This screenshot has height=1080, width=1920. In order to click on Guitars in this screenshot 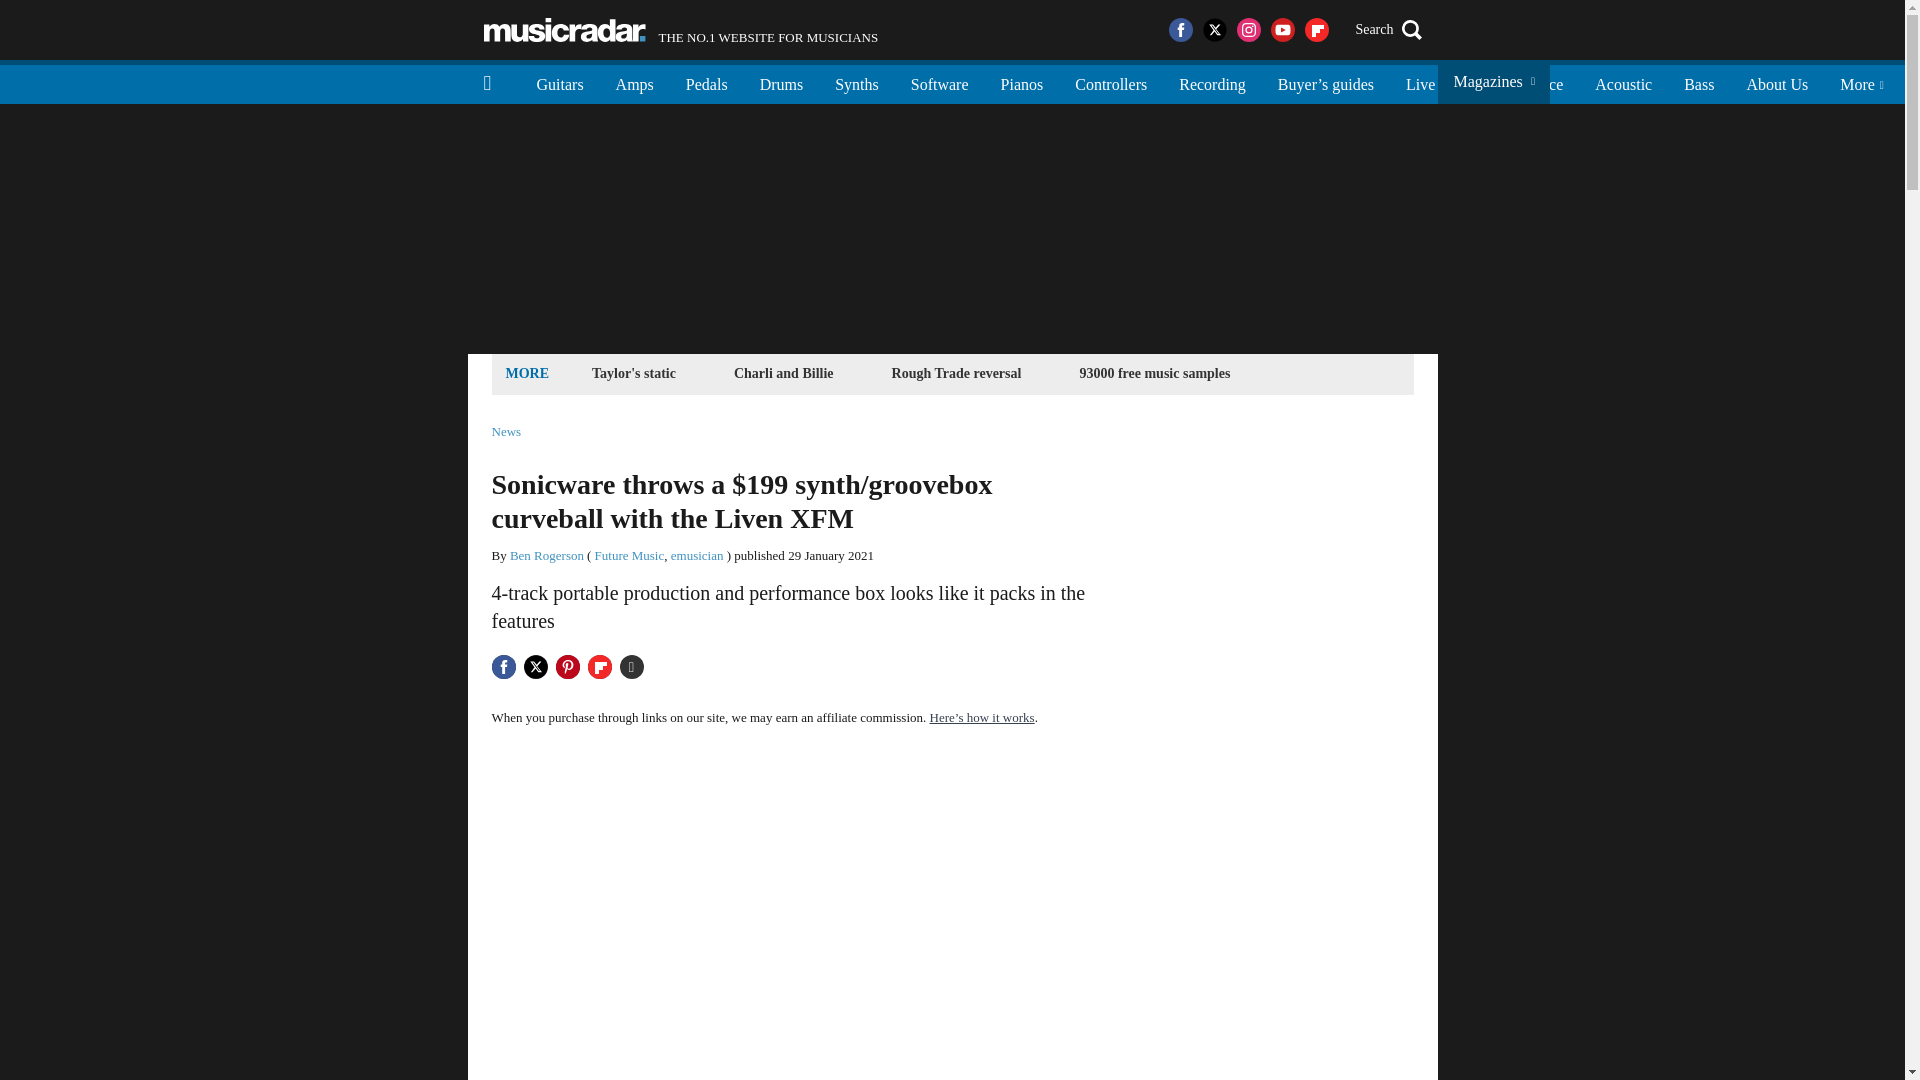, I will do `click(560, 82)`.